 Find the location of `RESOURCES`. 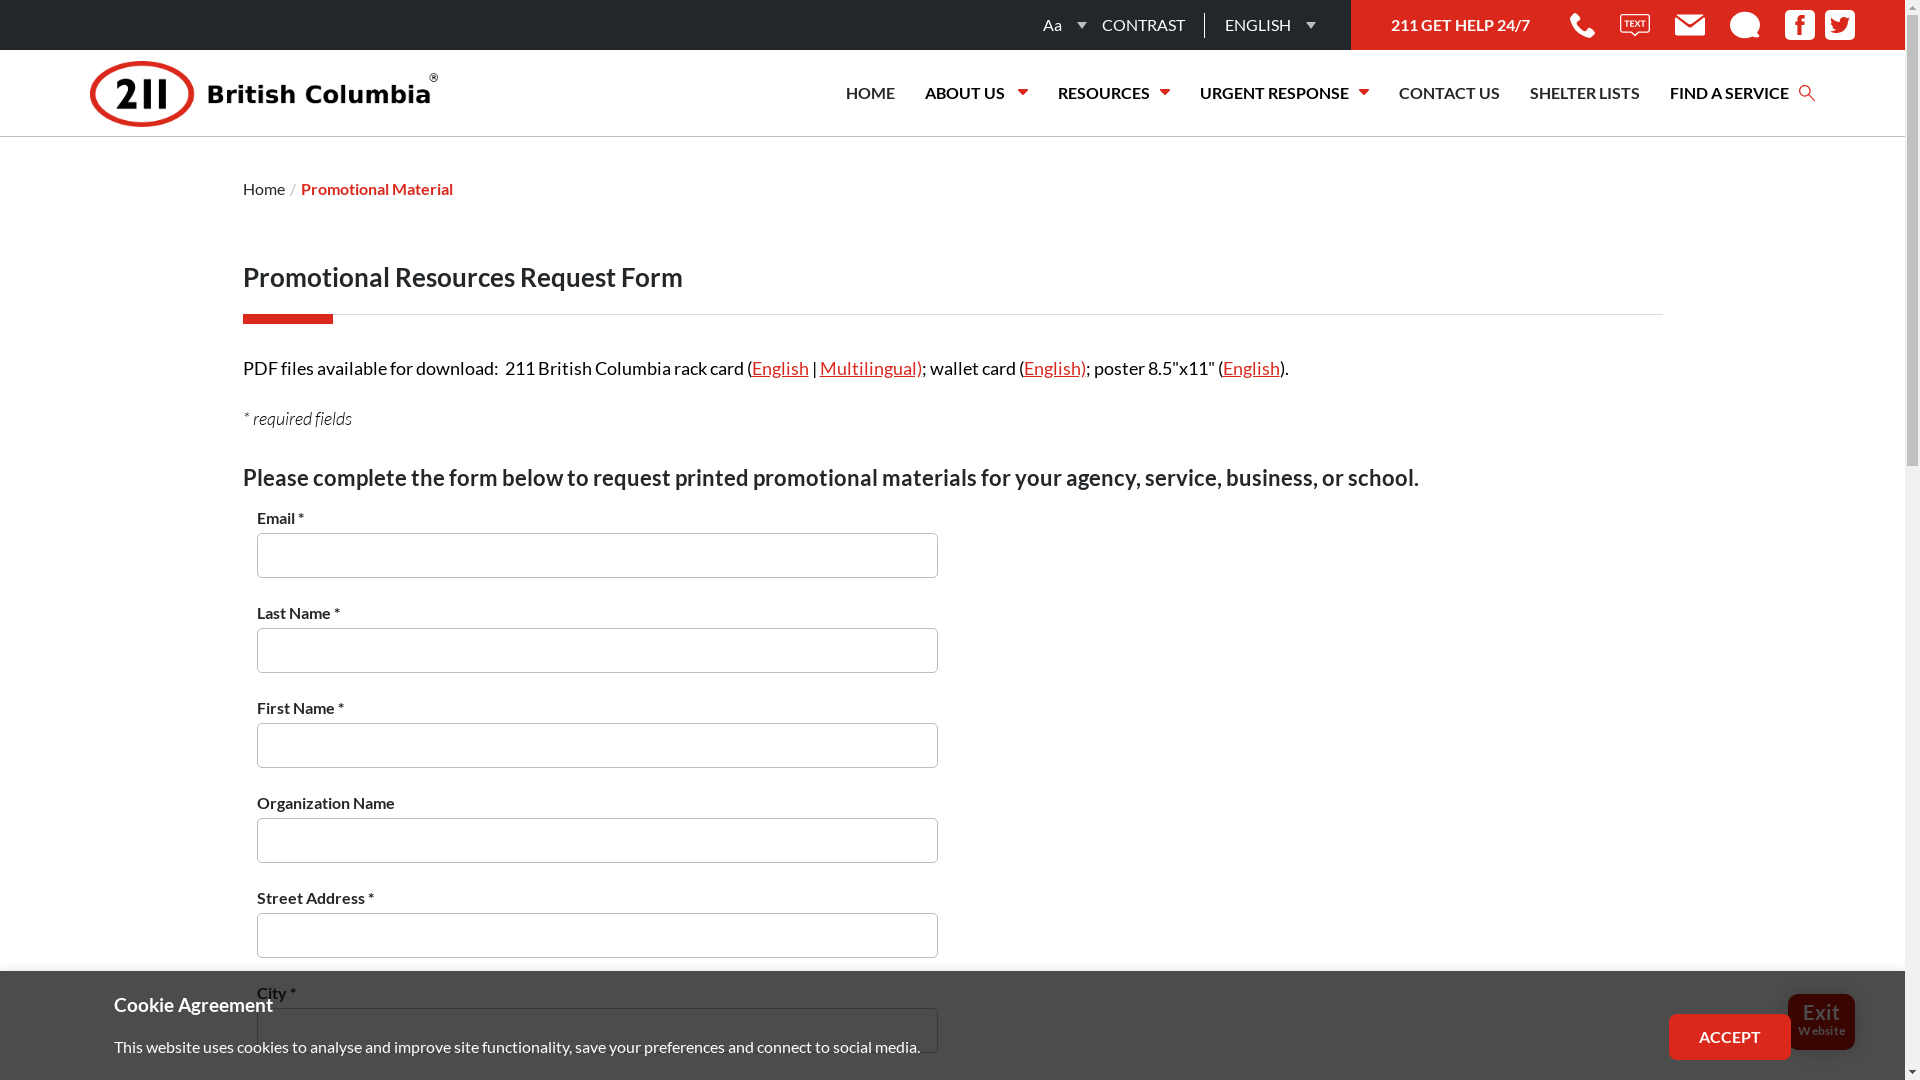

RESOURCES is located at coordinates (1114, 93).